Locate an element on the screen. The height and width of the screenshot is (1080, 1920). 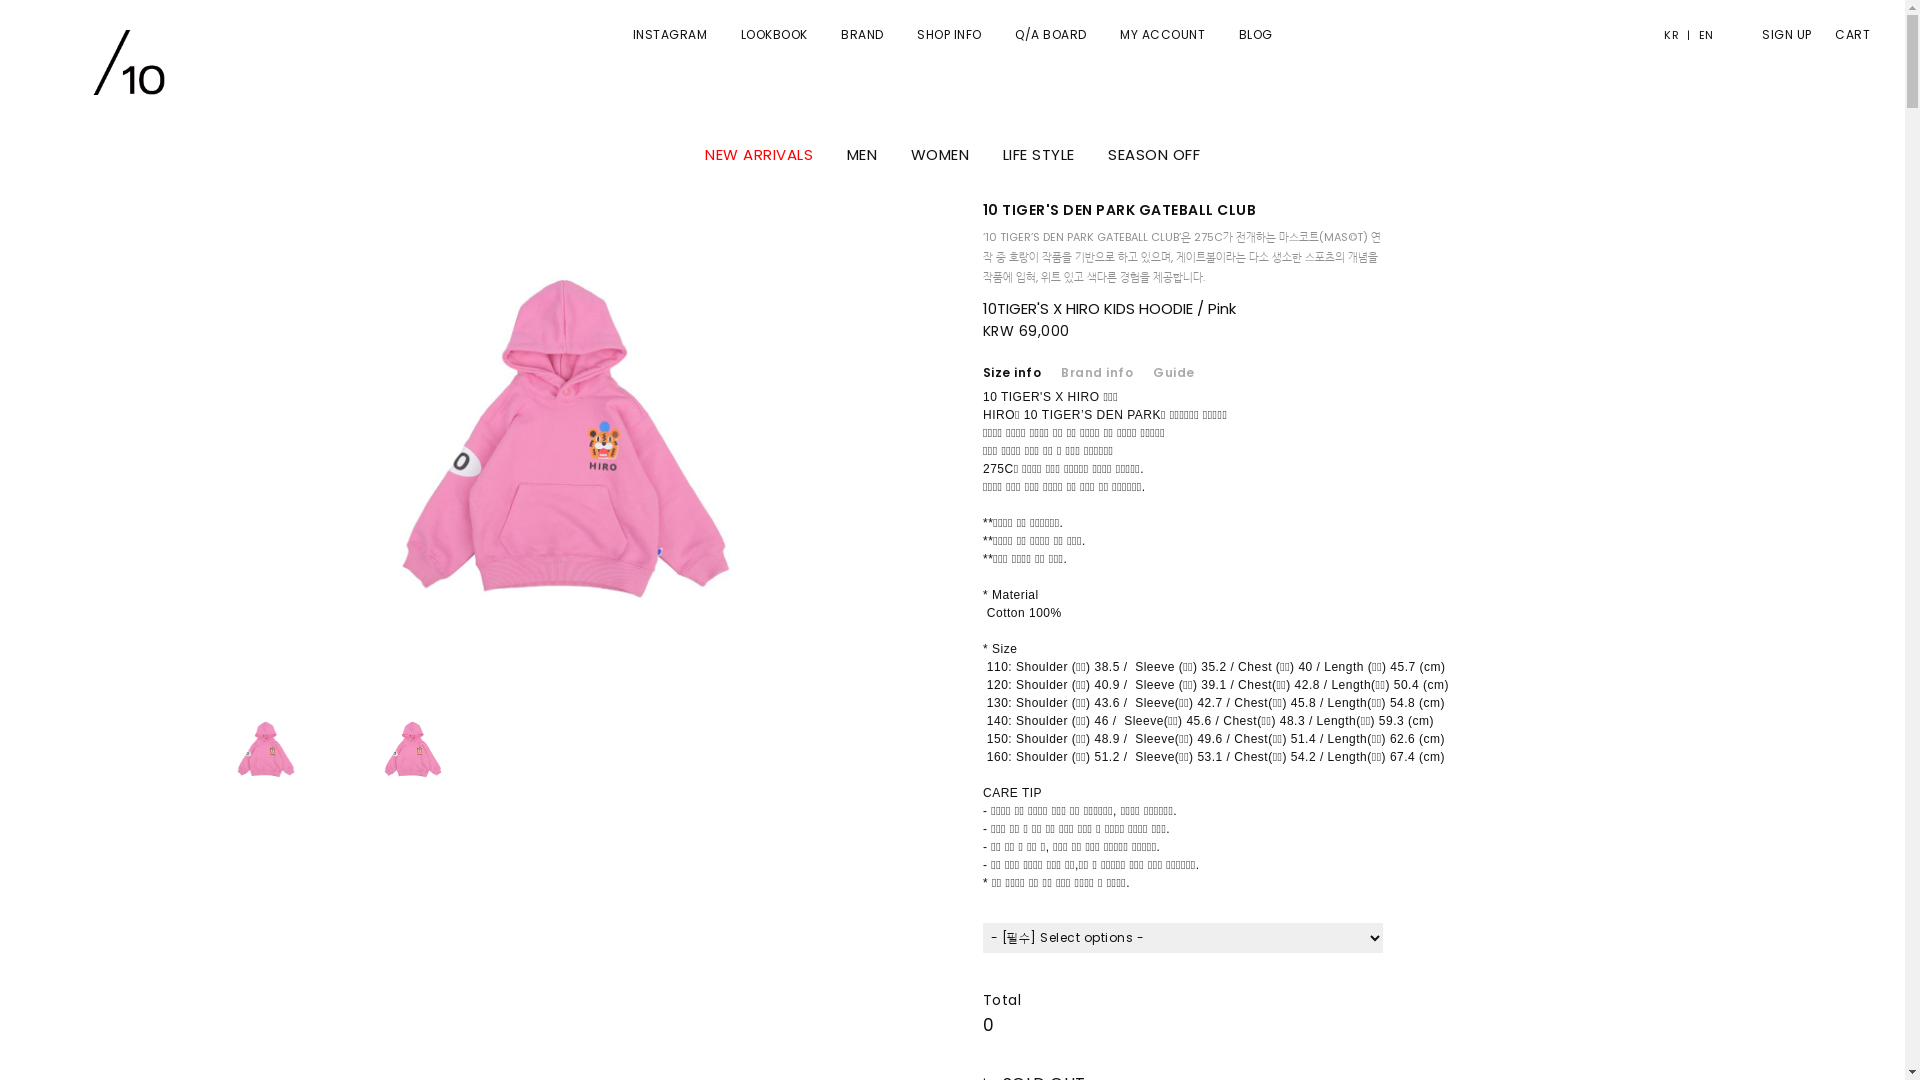
NEW ARRIVALS is located at coordinates (759, 154).